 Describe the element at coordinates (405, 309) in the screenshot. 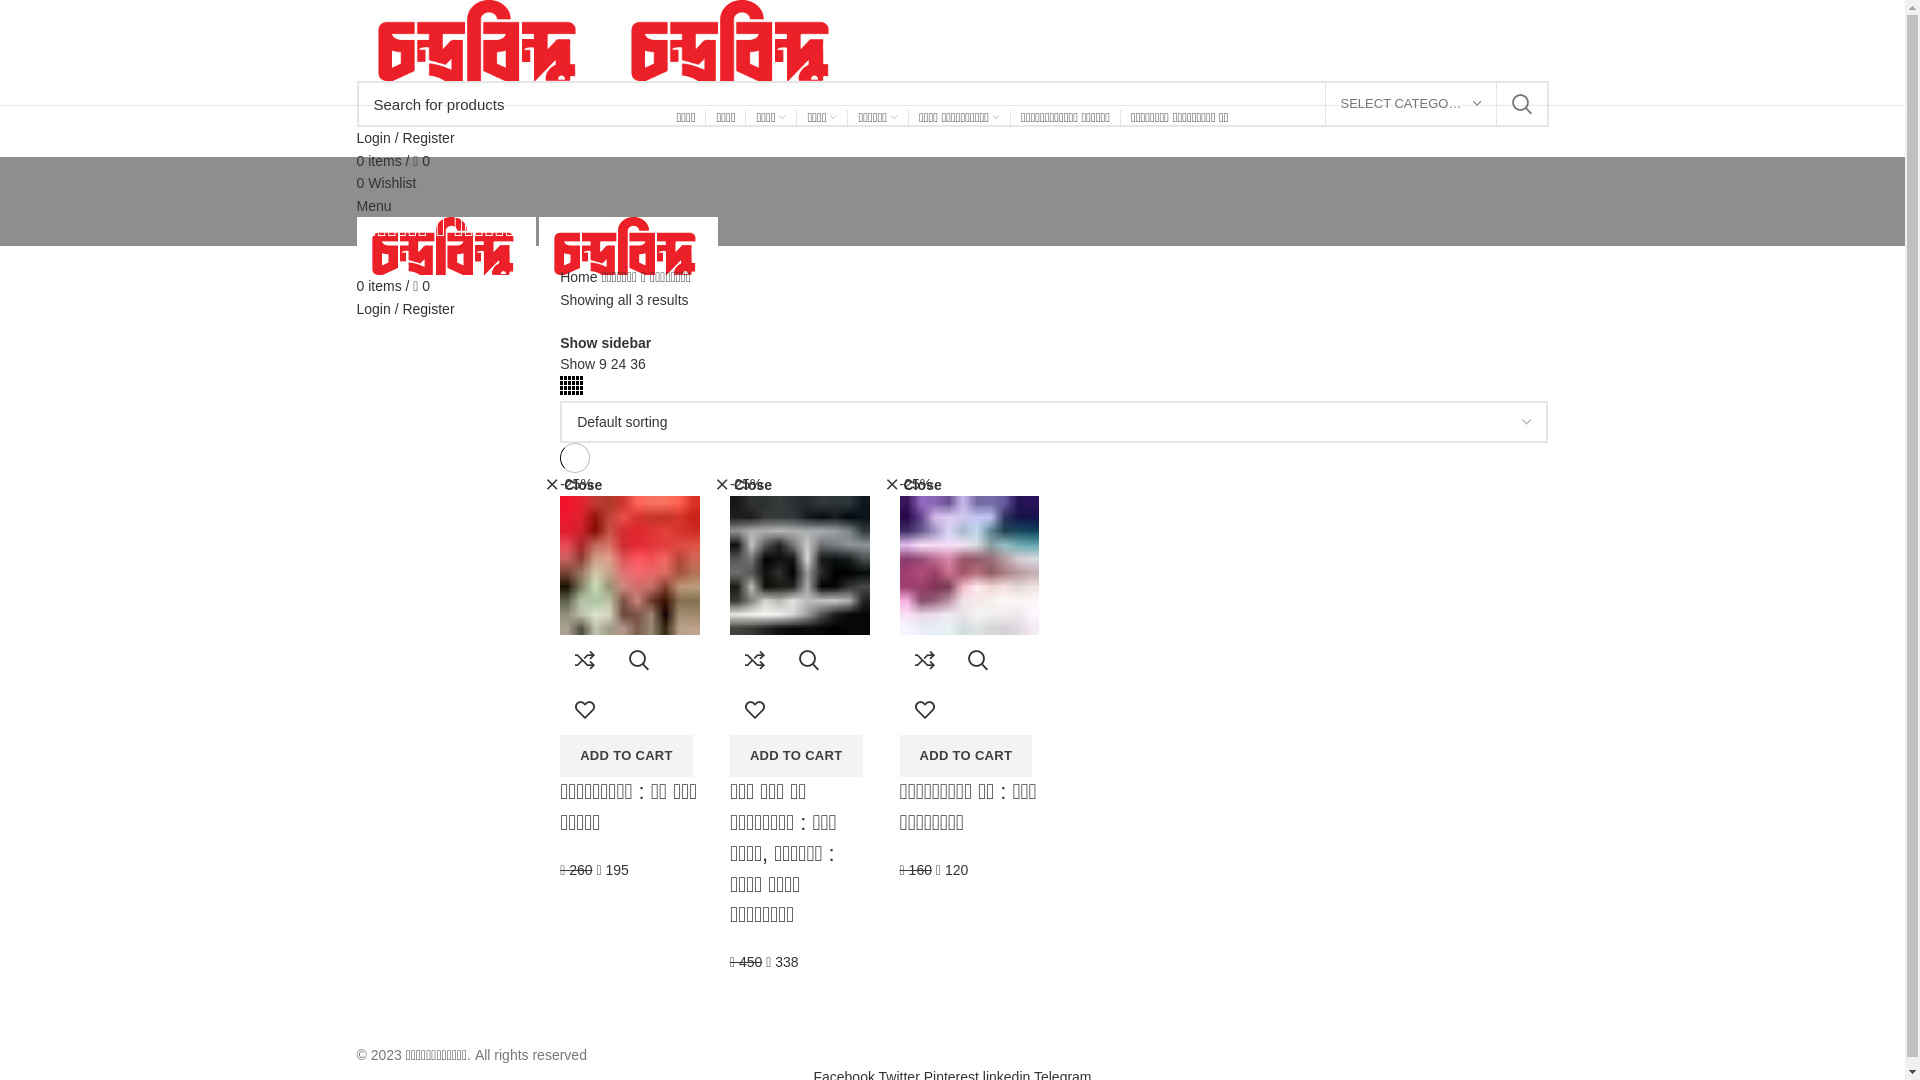

I see `Login / Register` at that location.